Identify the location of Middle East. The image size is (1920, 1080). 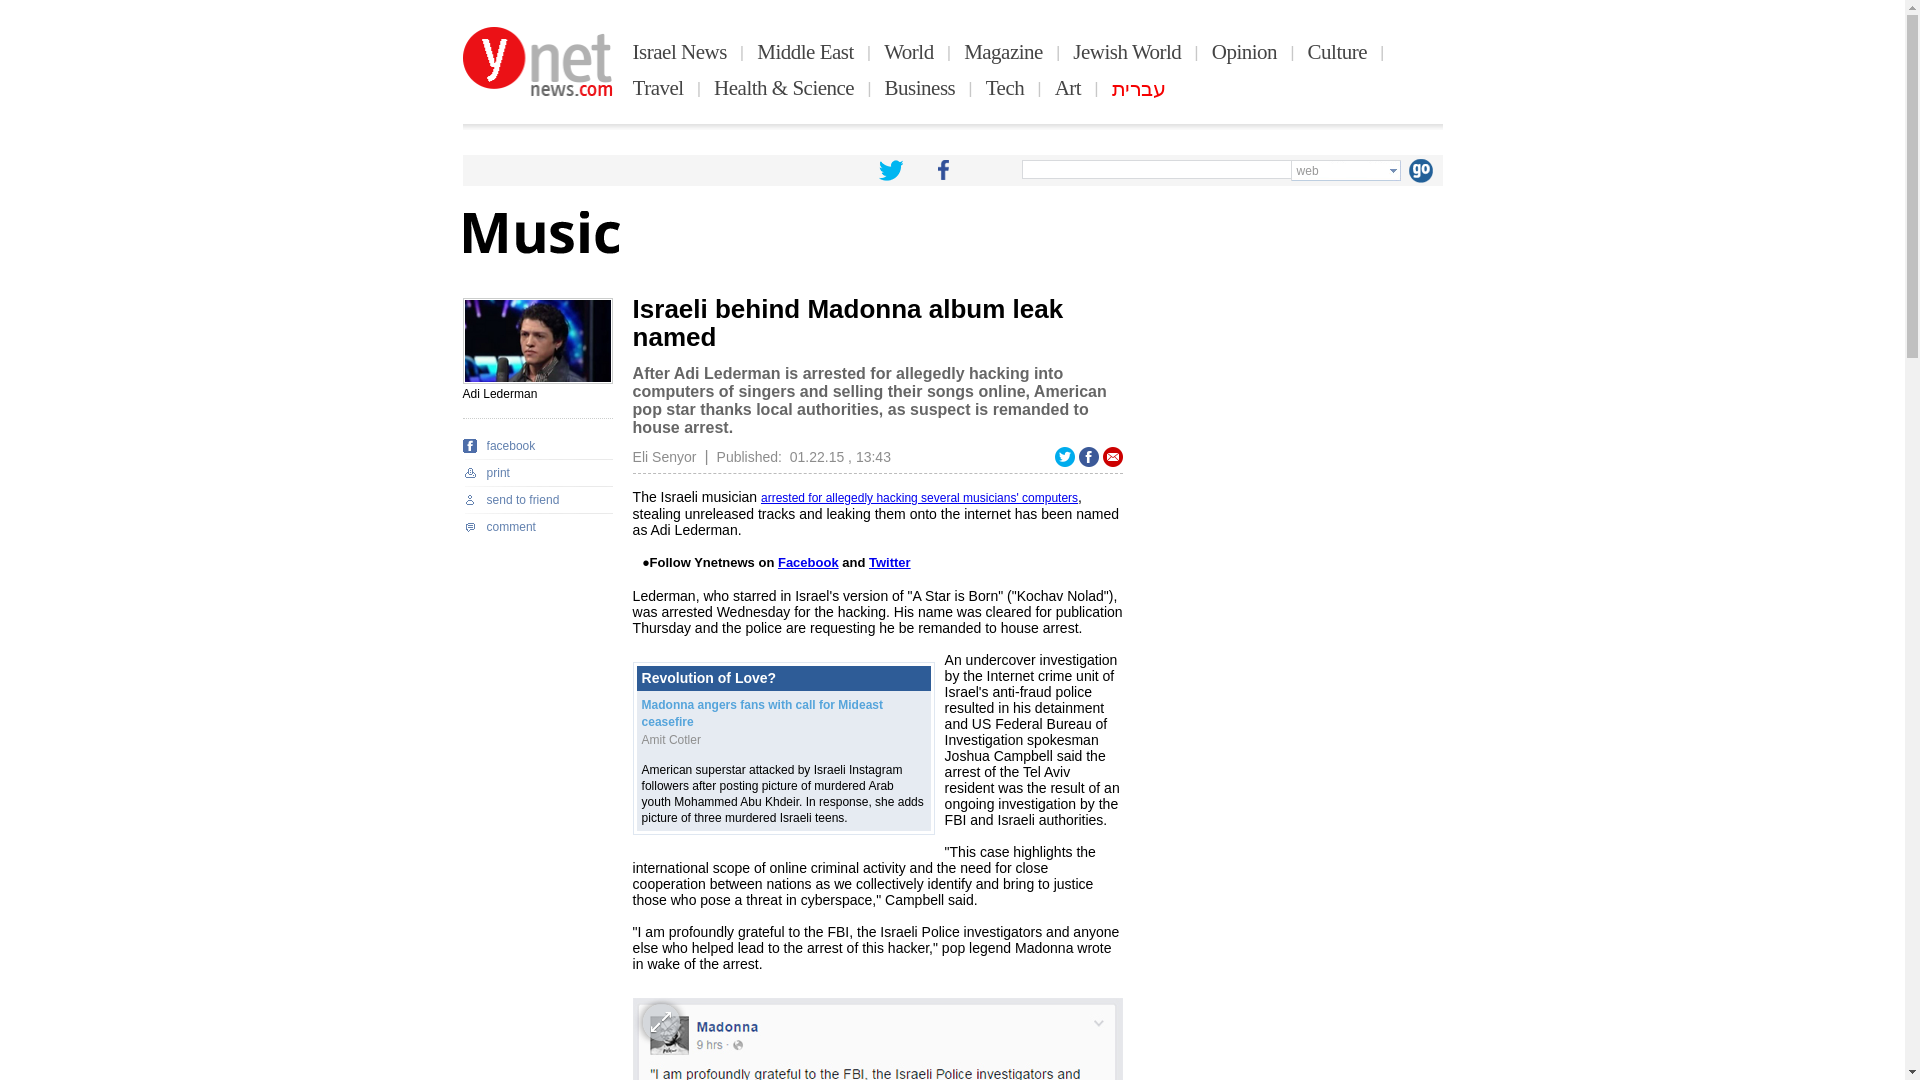
(805, 51).